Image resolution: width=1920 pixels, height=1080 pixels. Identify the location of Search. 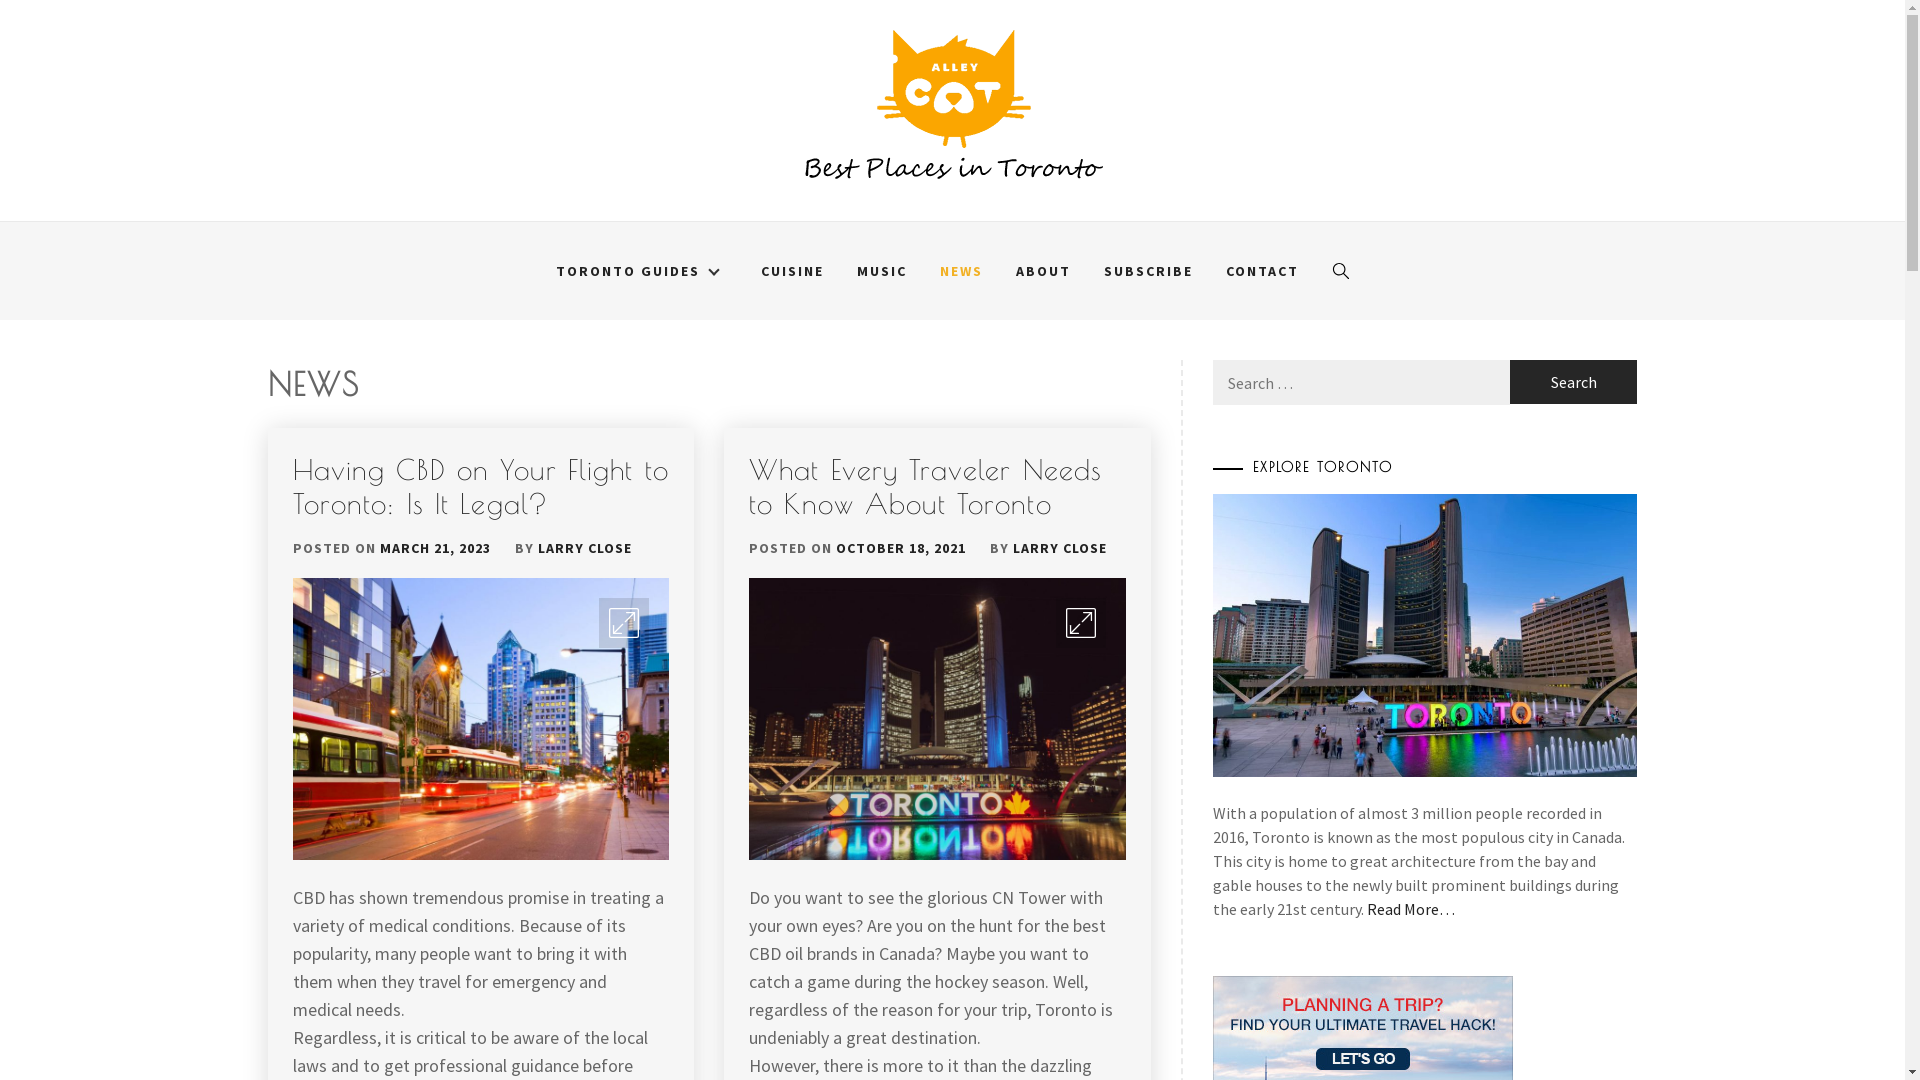
(1052, 540).